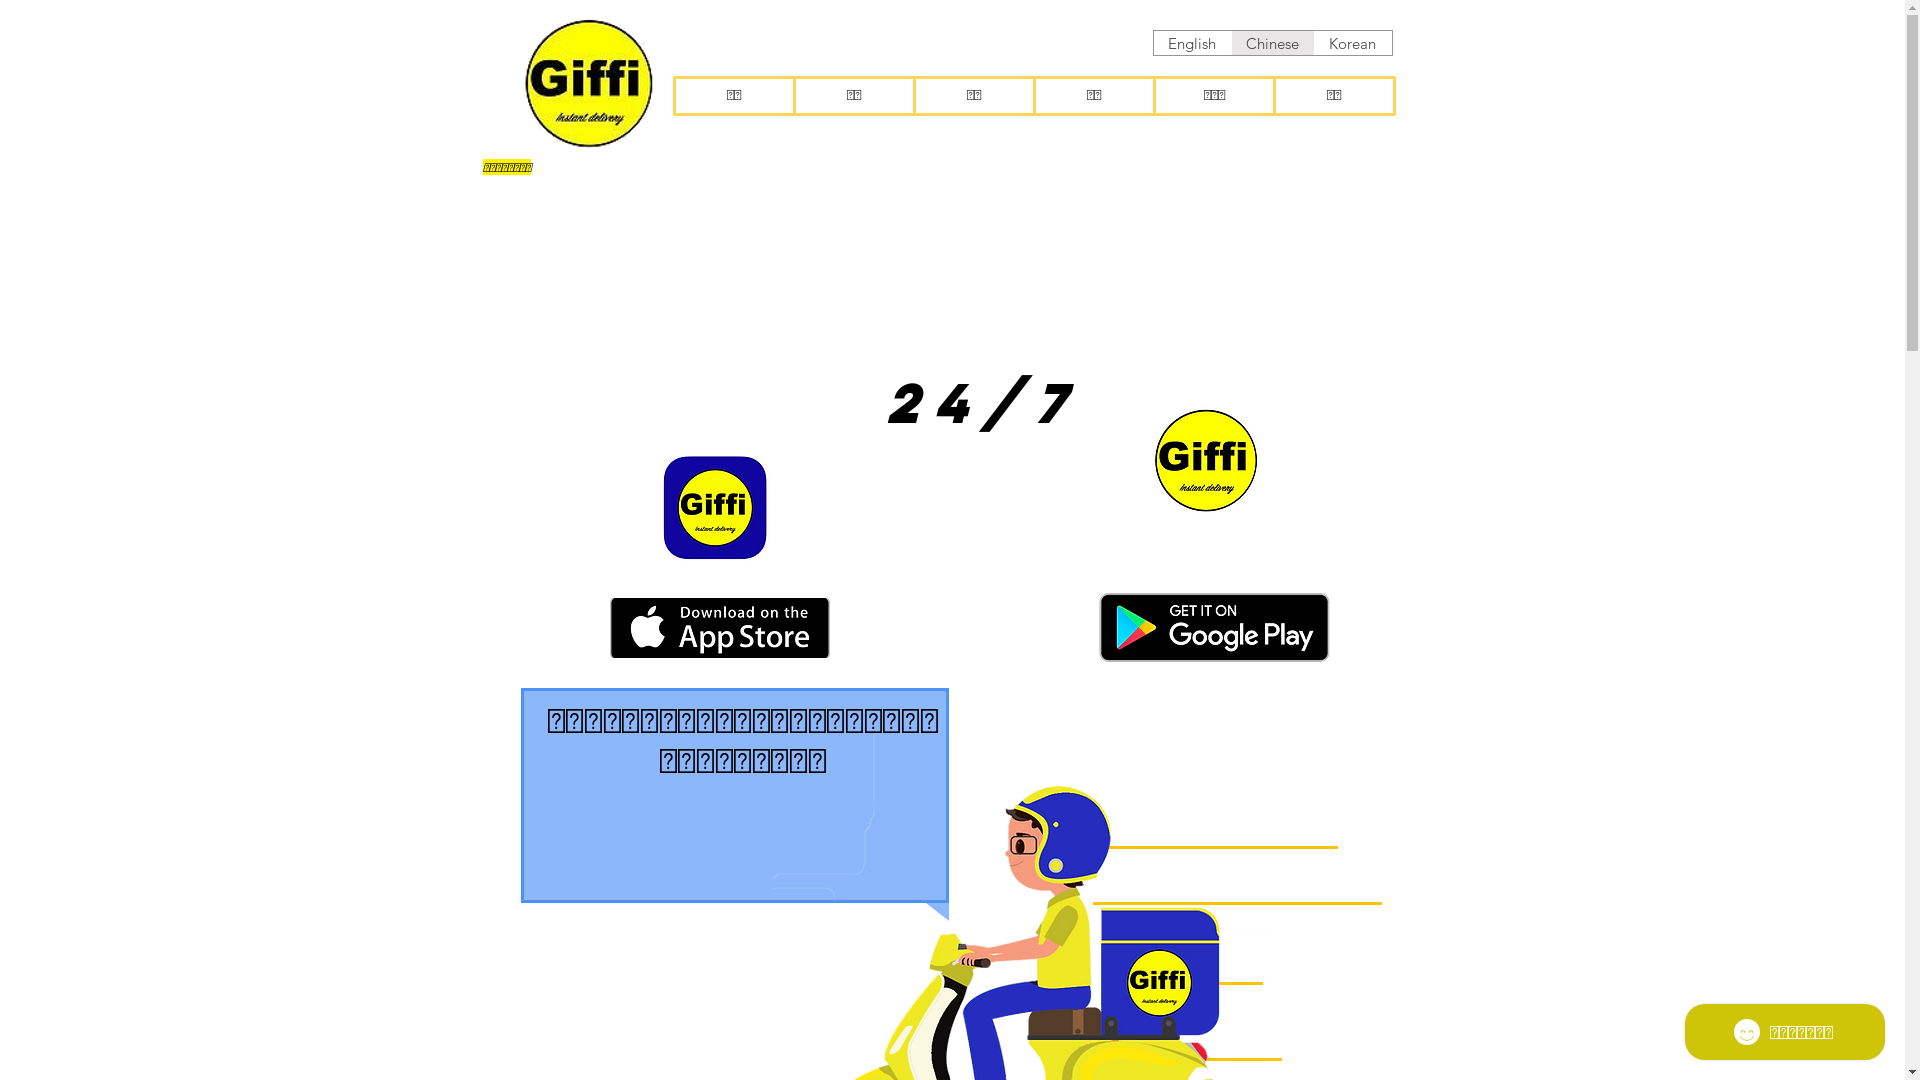 The image size is (1920, 1080). What do you see at coordinates (1584, 582) in the screenshot?
I see `TWIPLA (Visitor Analytics)` at bounding box center [1584, 582].